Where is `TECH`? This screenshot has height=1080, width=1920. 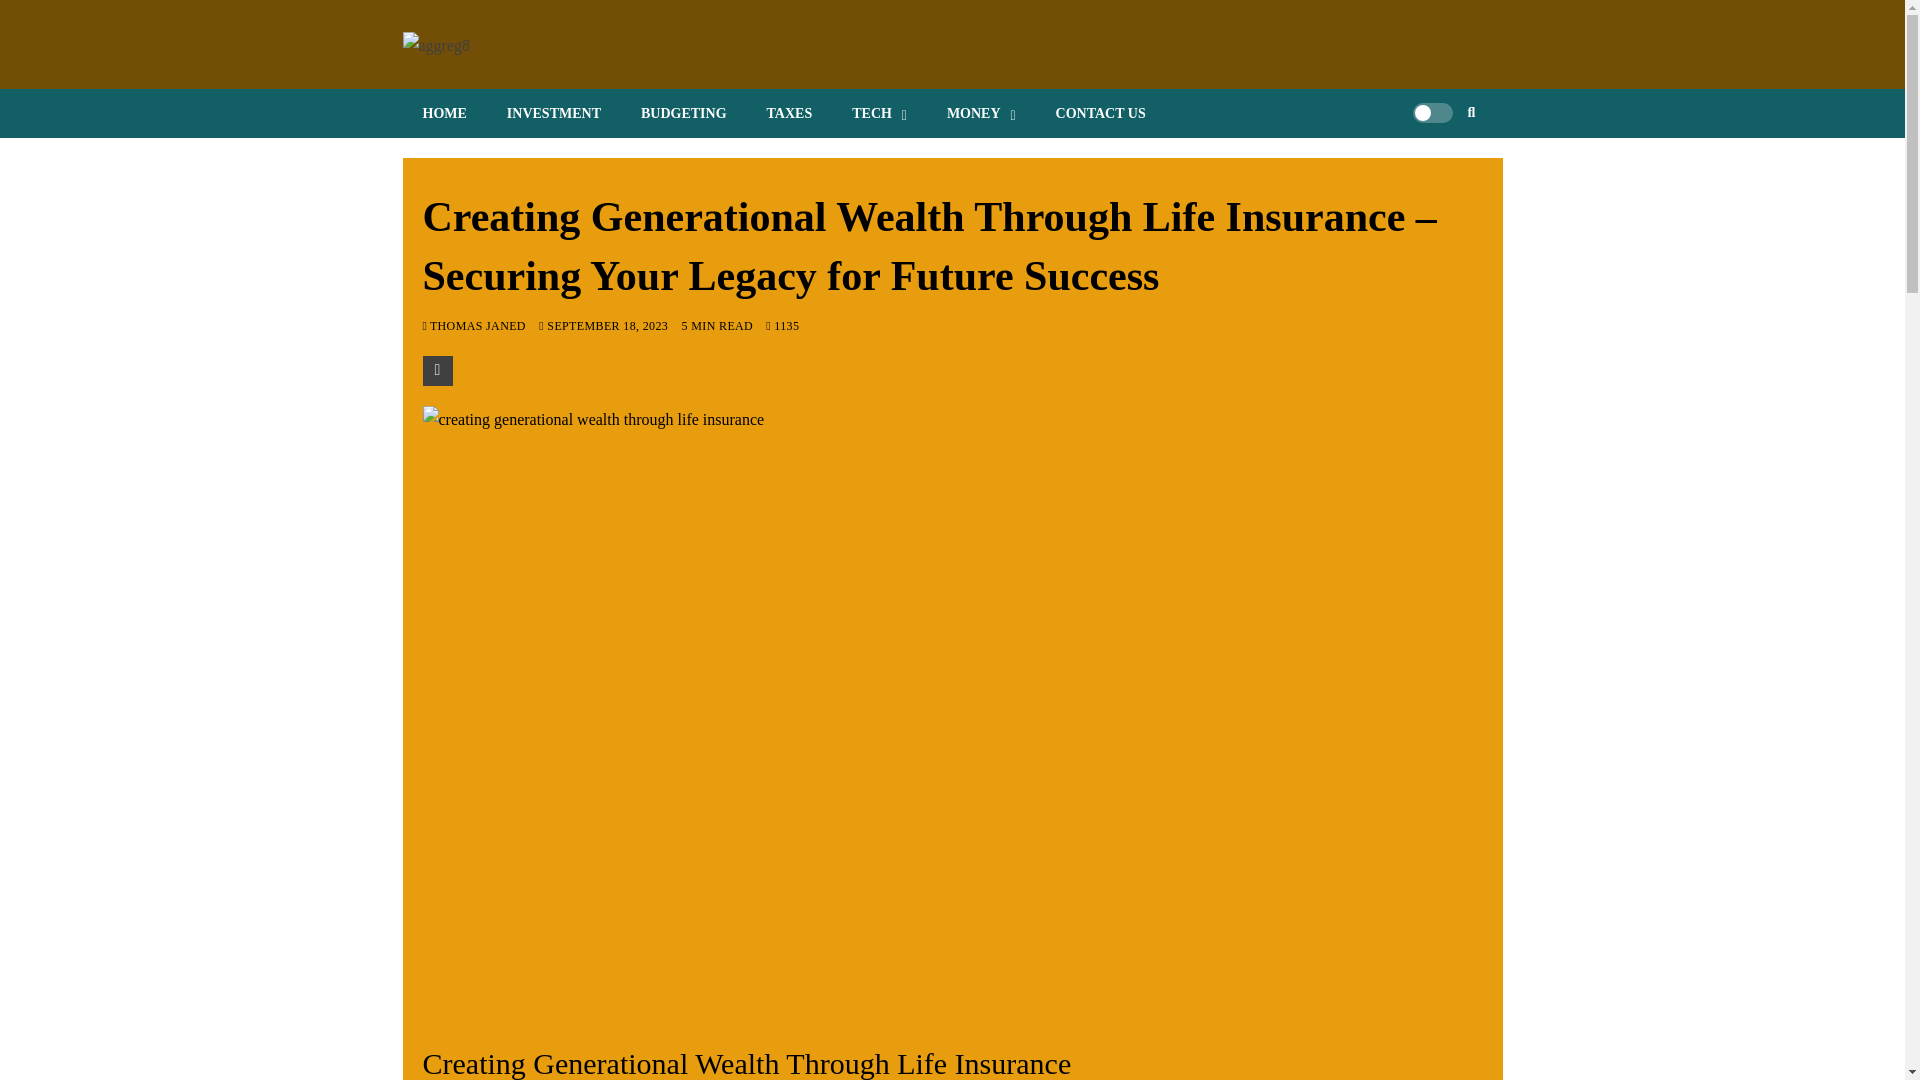
TECH is located at coordinates (879, 113).